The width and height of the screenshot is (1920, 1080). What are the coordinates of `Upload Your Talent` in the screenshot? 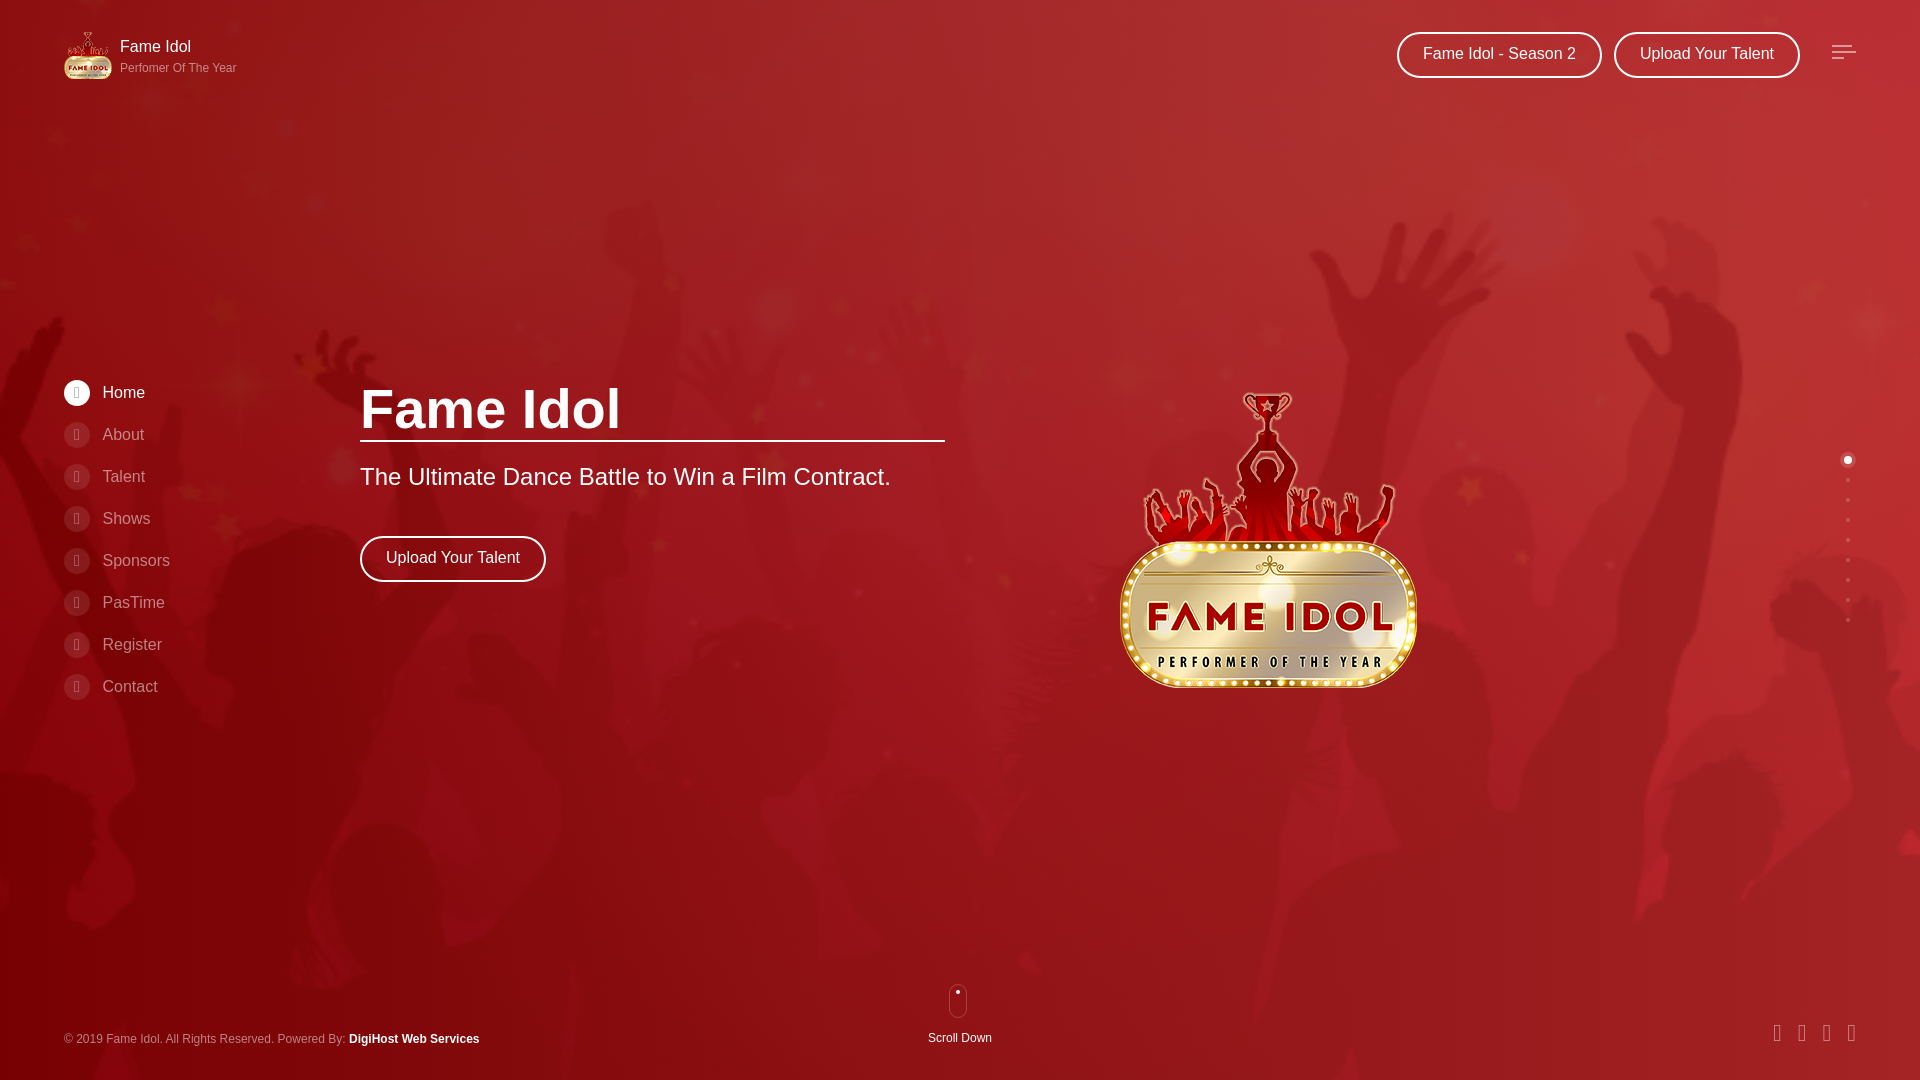 It's located at (968, 1040).